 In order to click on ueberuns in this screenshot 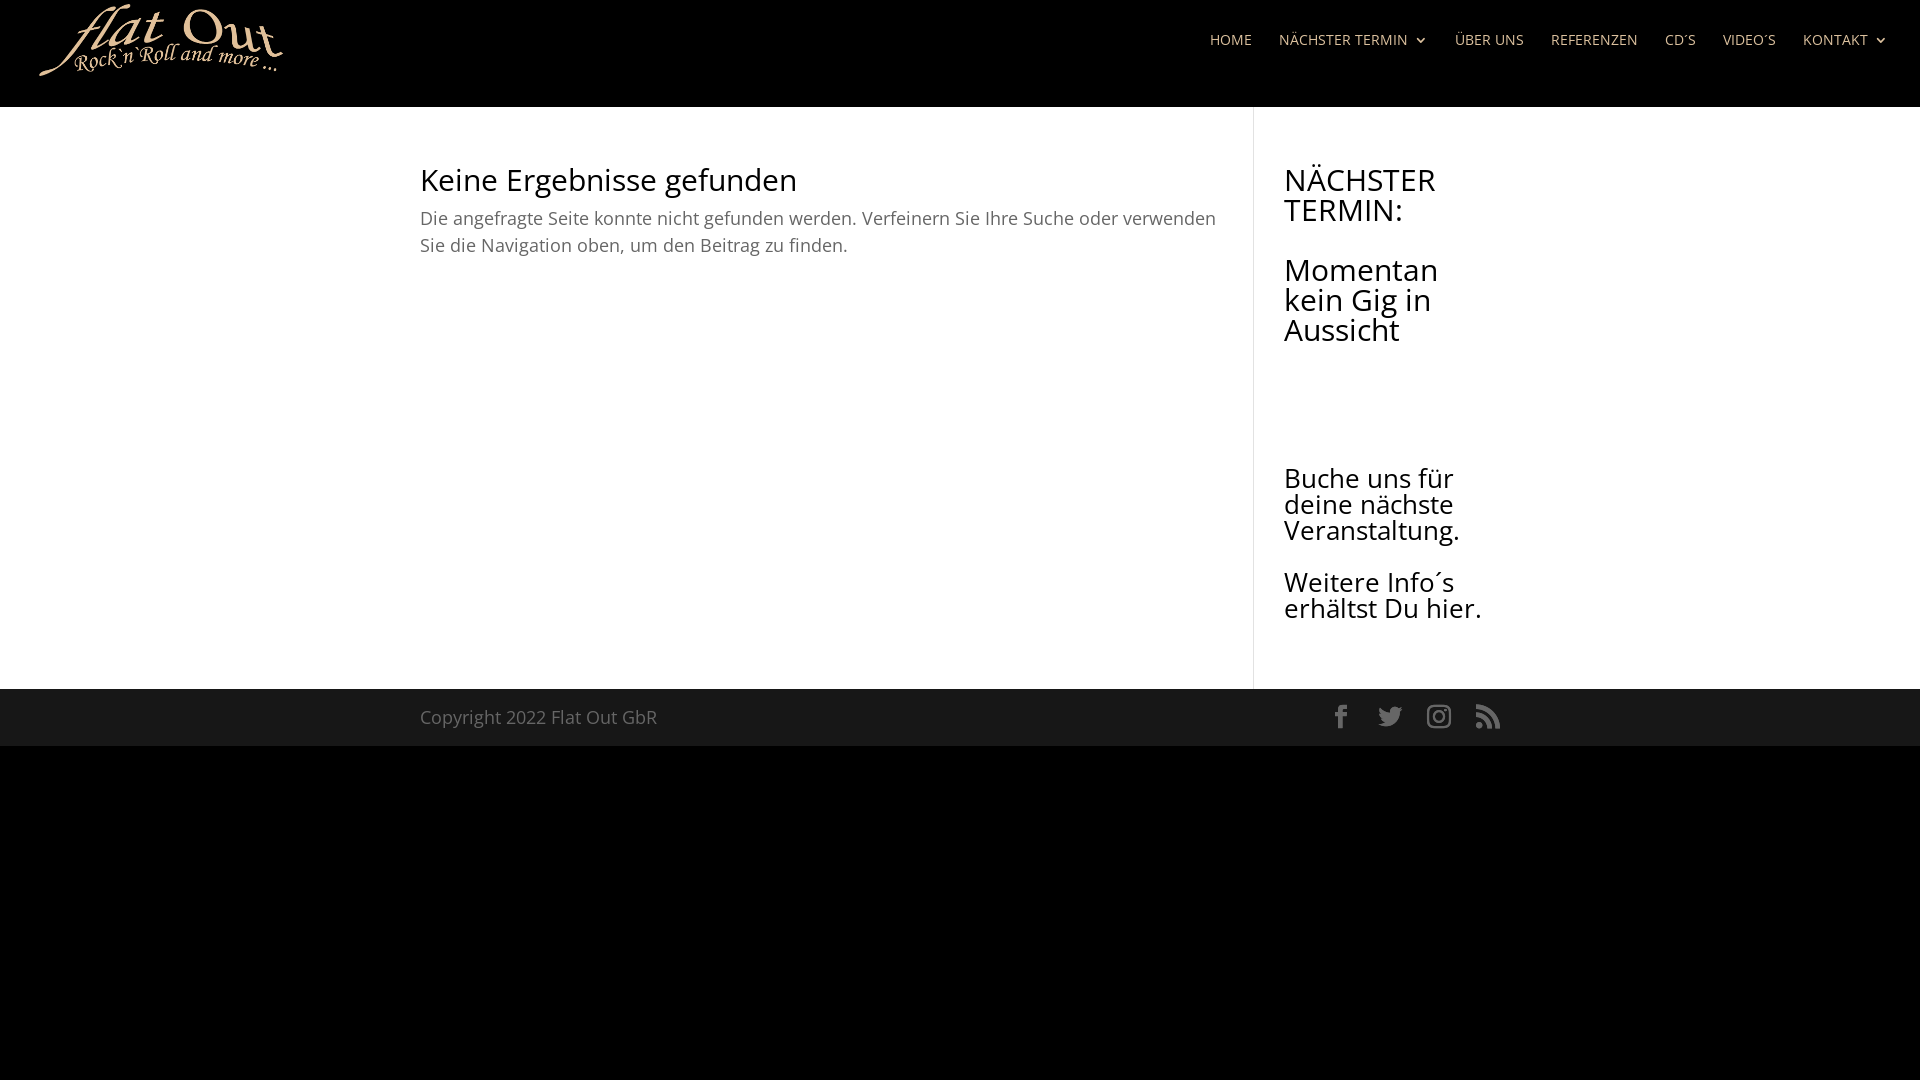, I will do `click(184, 13)`.